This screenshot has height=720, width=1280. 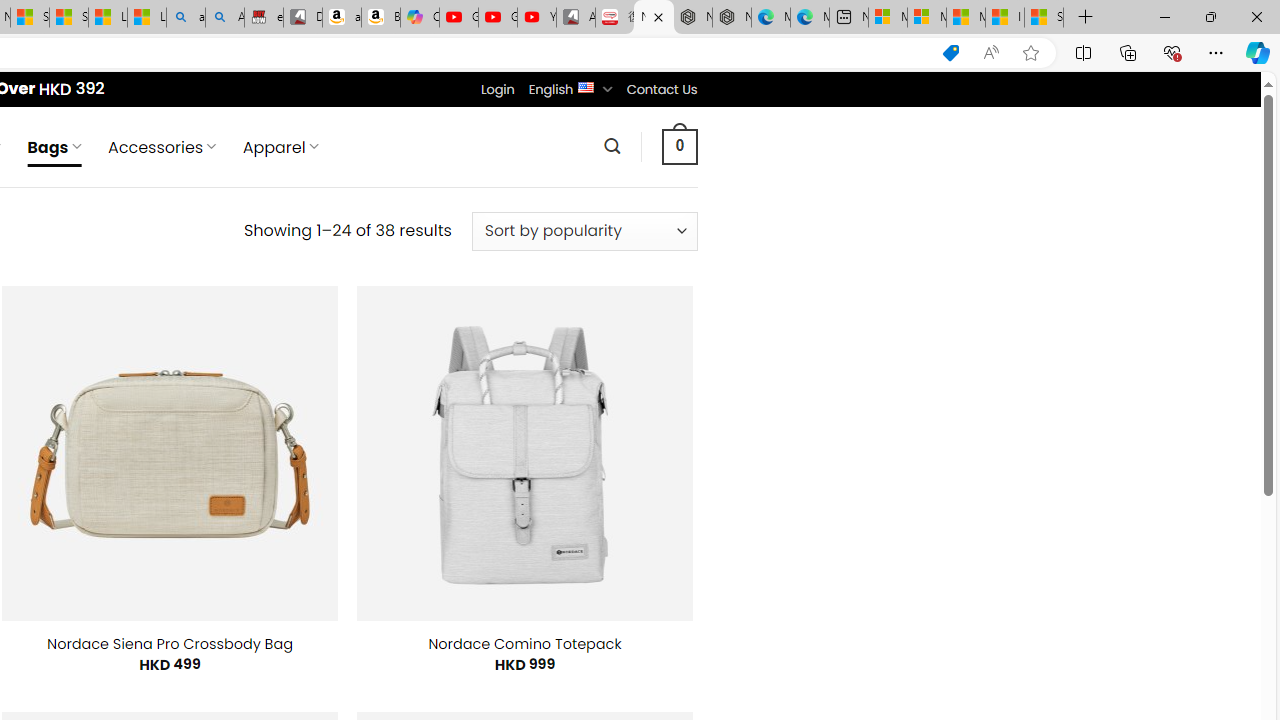 I want to click on amazon.in/dp/B0CX59H5W7/?tag=gsmcom05-21, so click(x=341, y=18).